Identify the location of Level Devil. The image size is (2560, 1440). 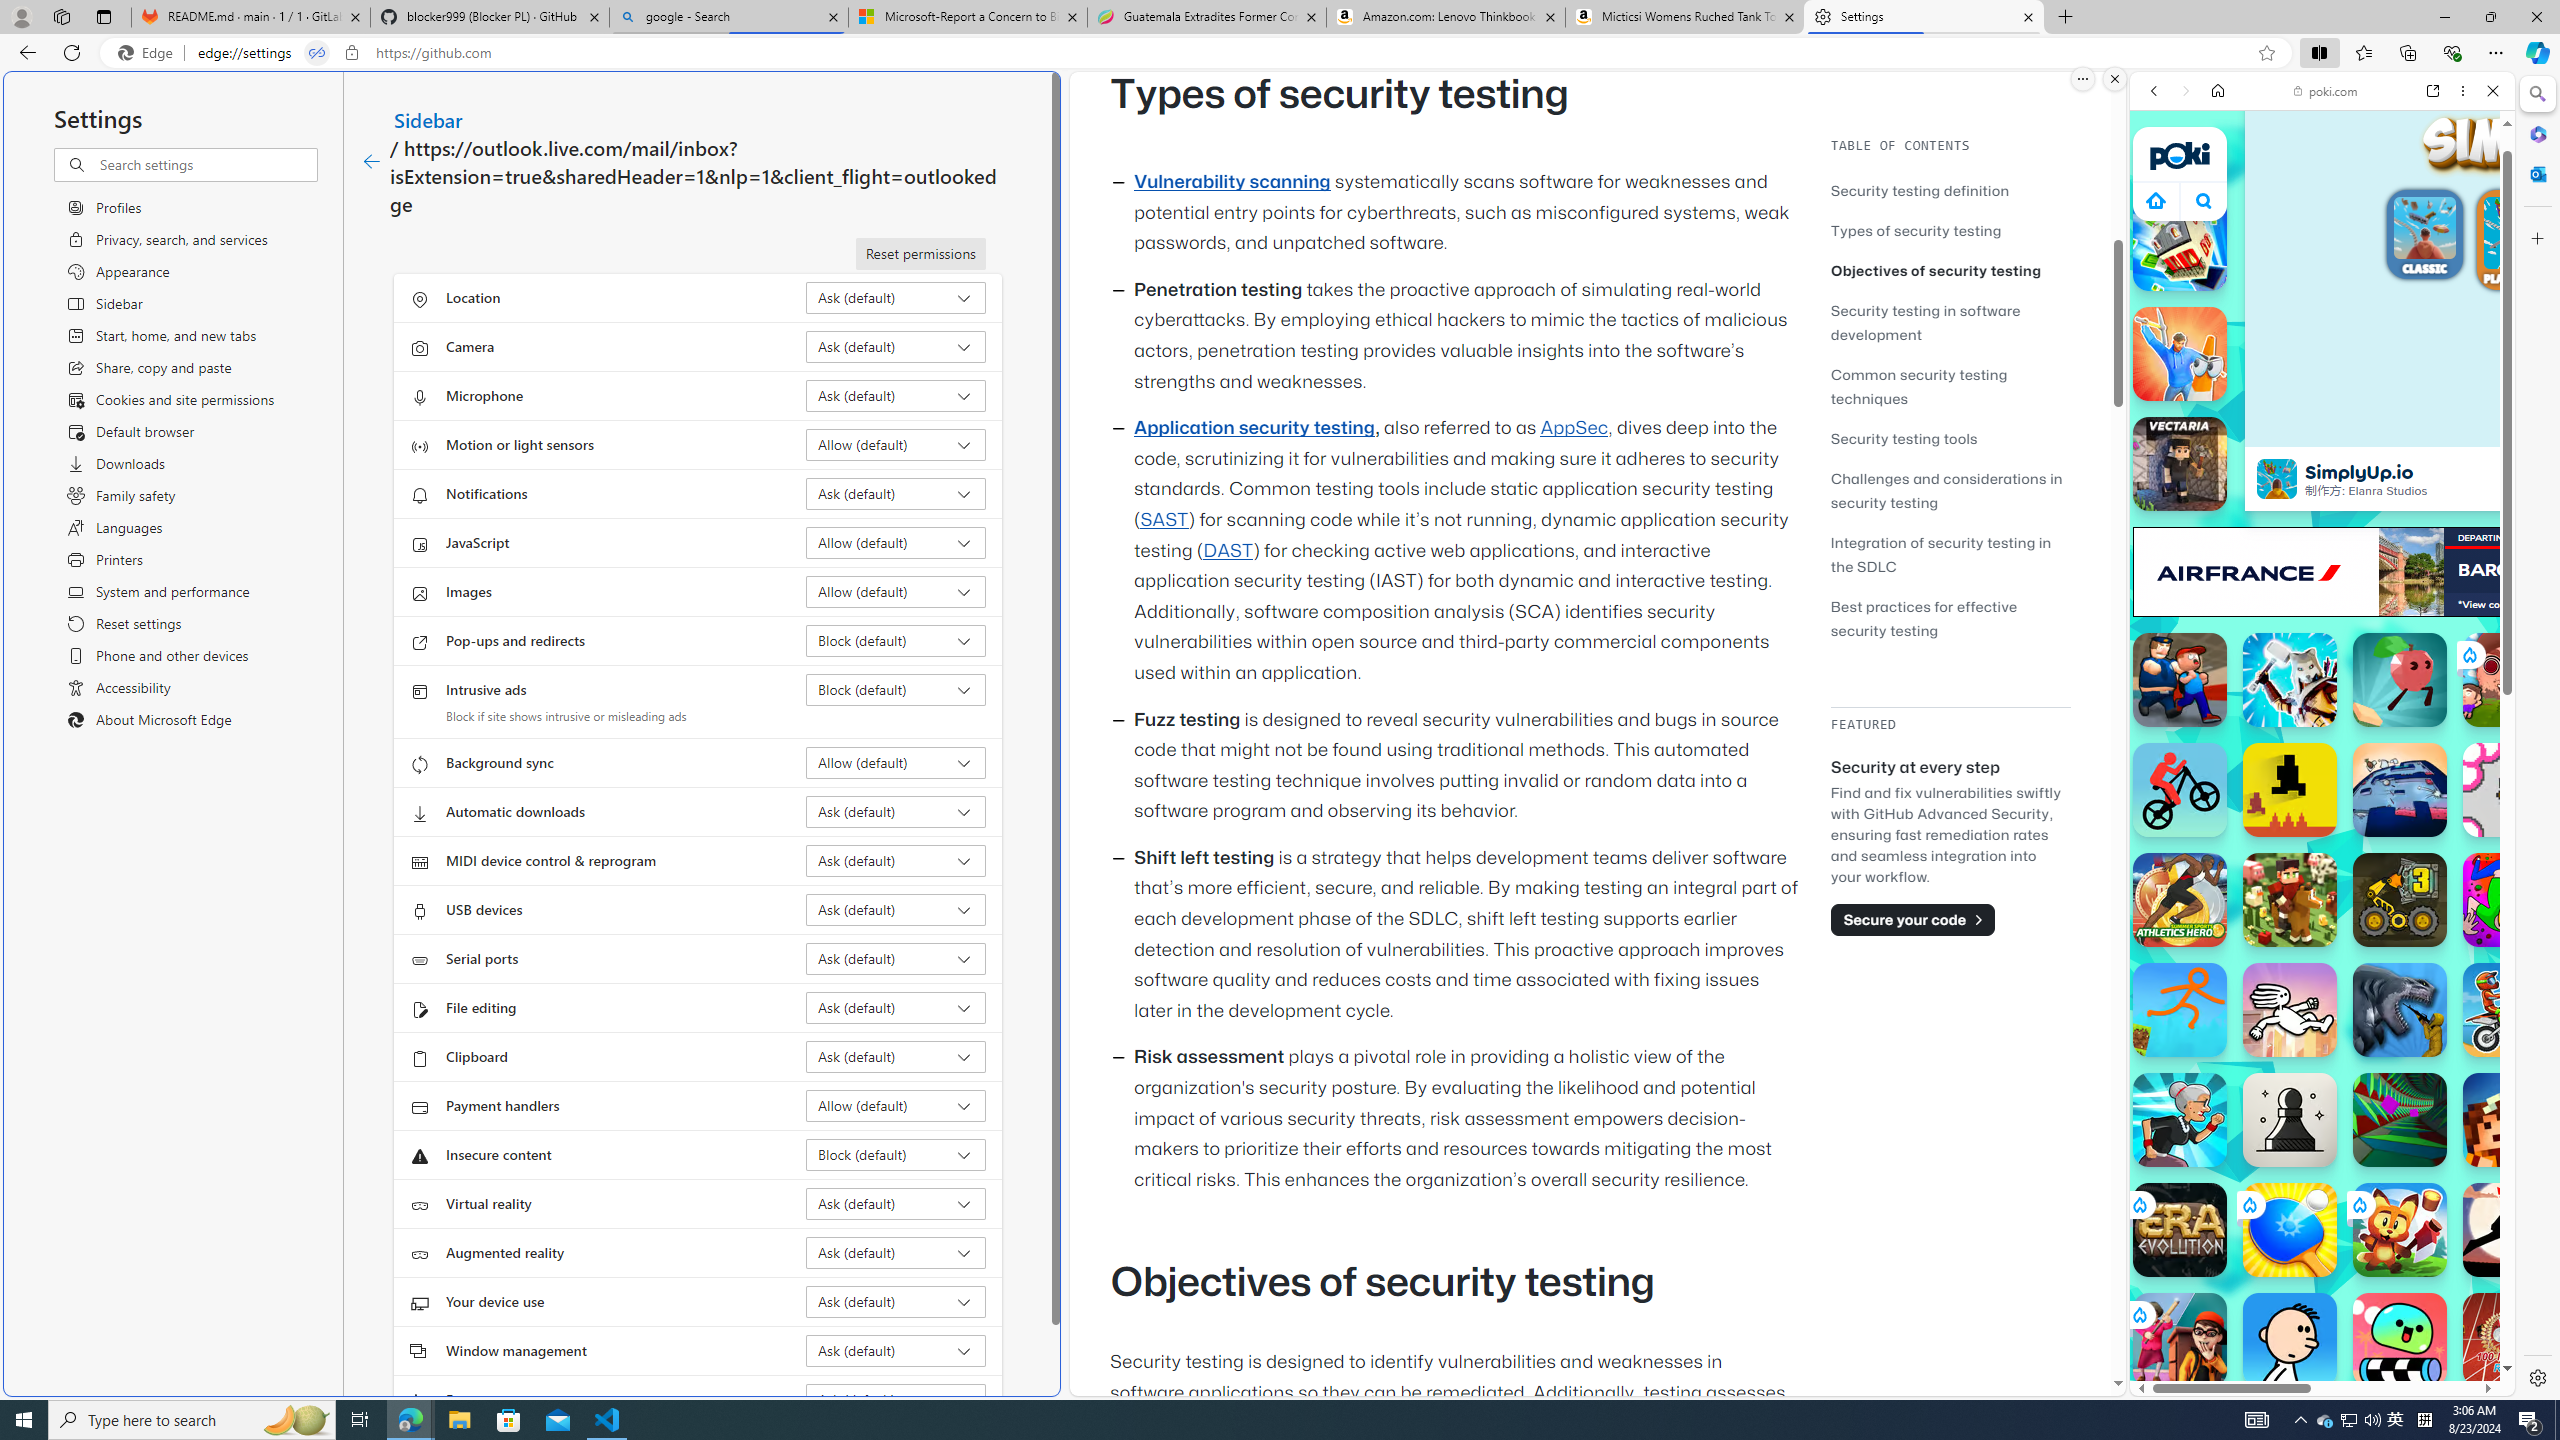
(2290, 790).